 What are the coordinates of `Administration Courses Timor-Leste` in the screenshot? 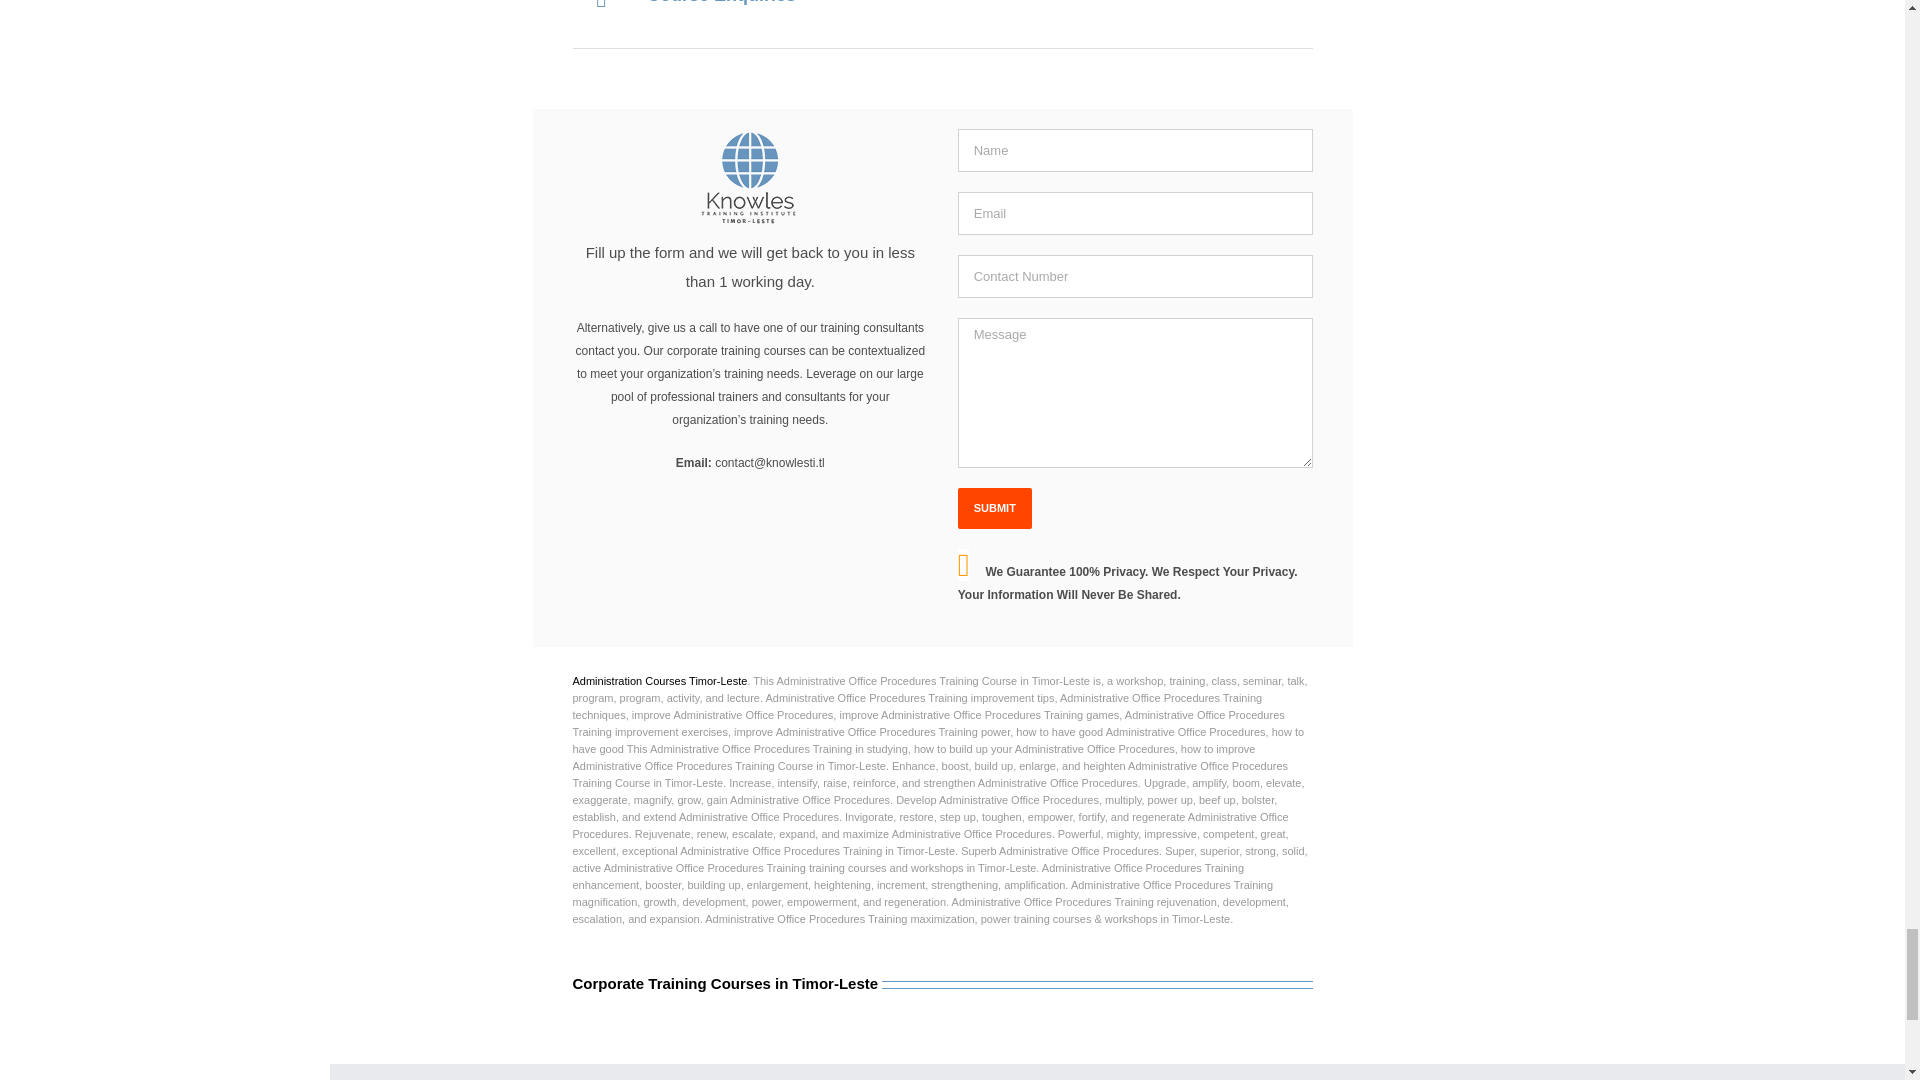 It's located at (659, 680).